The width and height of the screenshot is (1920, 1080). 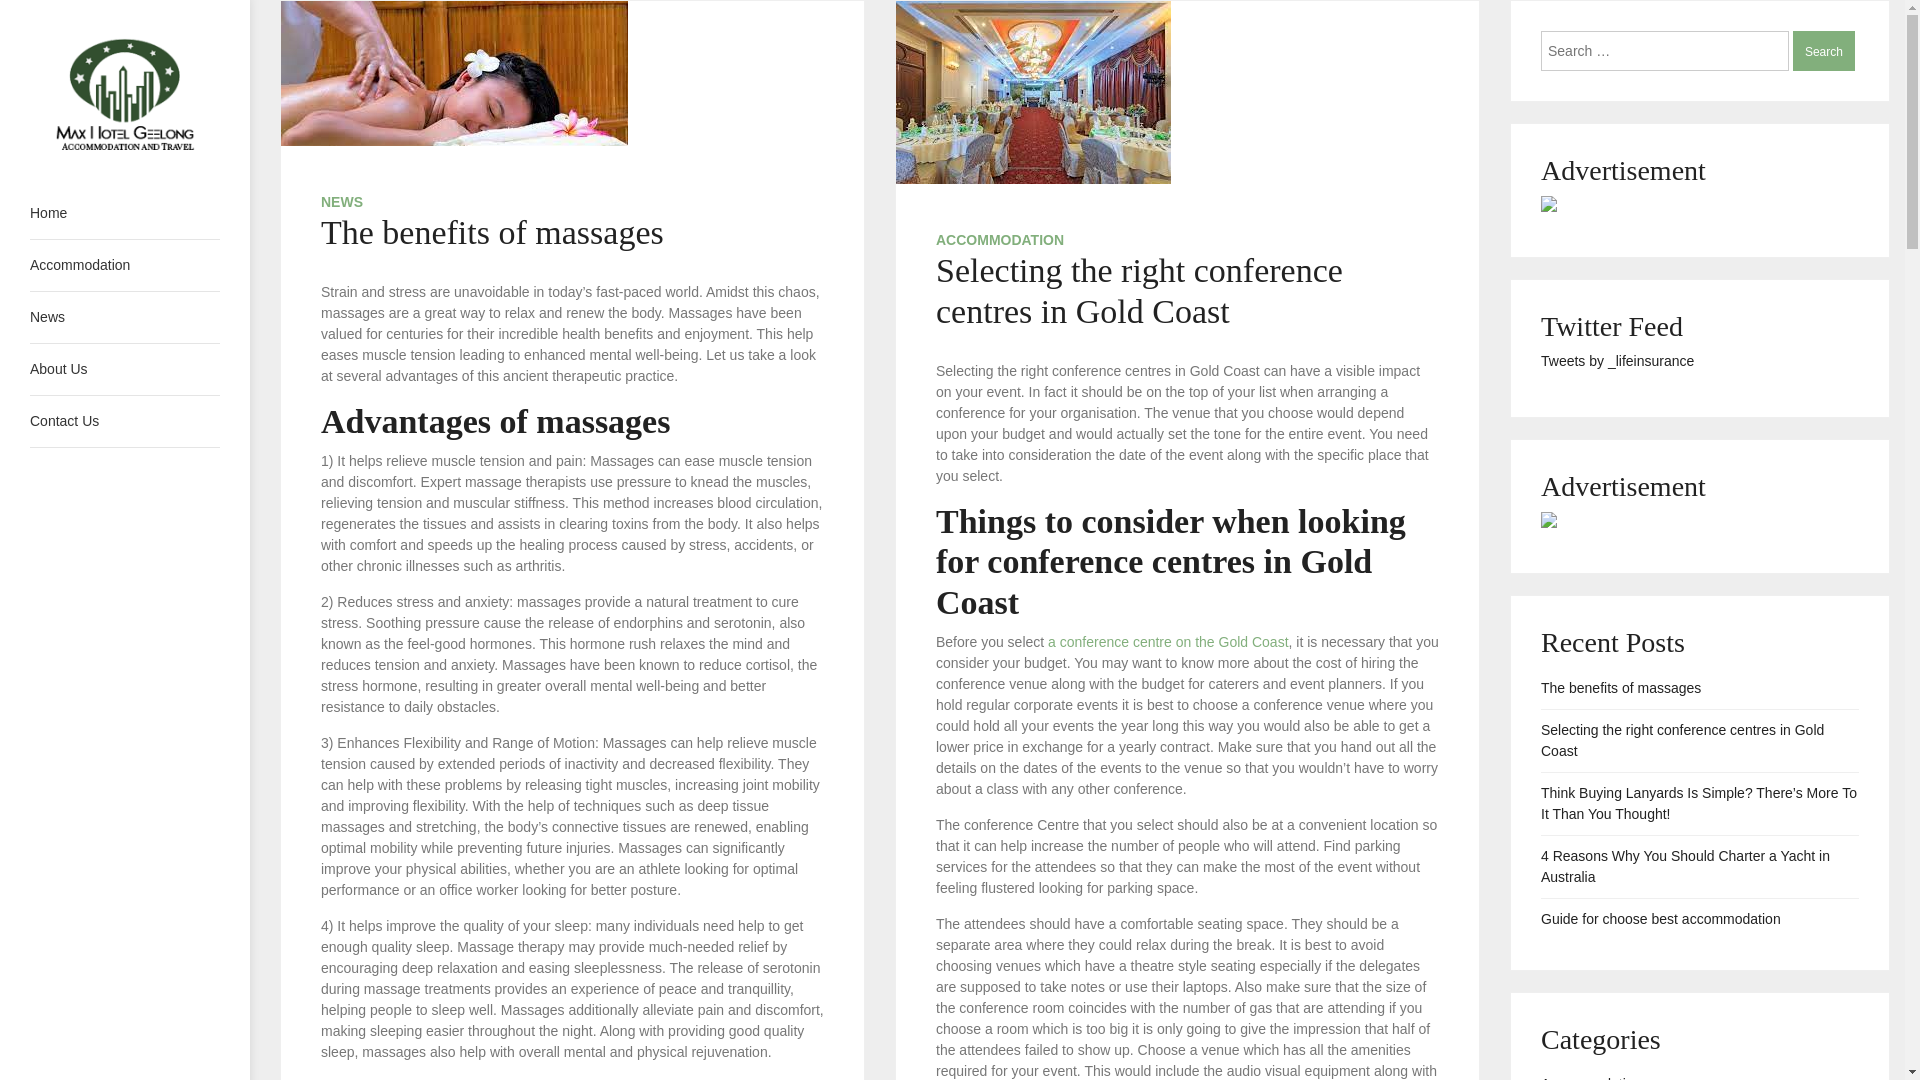 What do you see at coordinates (112, 203) in the screenshot?
I see `Max Hotel Geelong` at bounding box center [112, 203].